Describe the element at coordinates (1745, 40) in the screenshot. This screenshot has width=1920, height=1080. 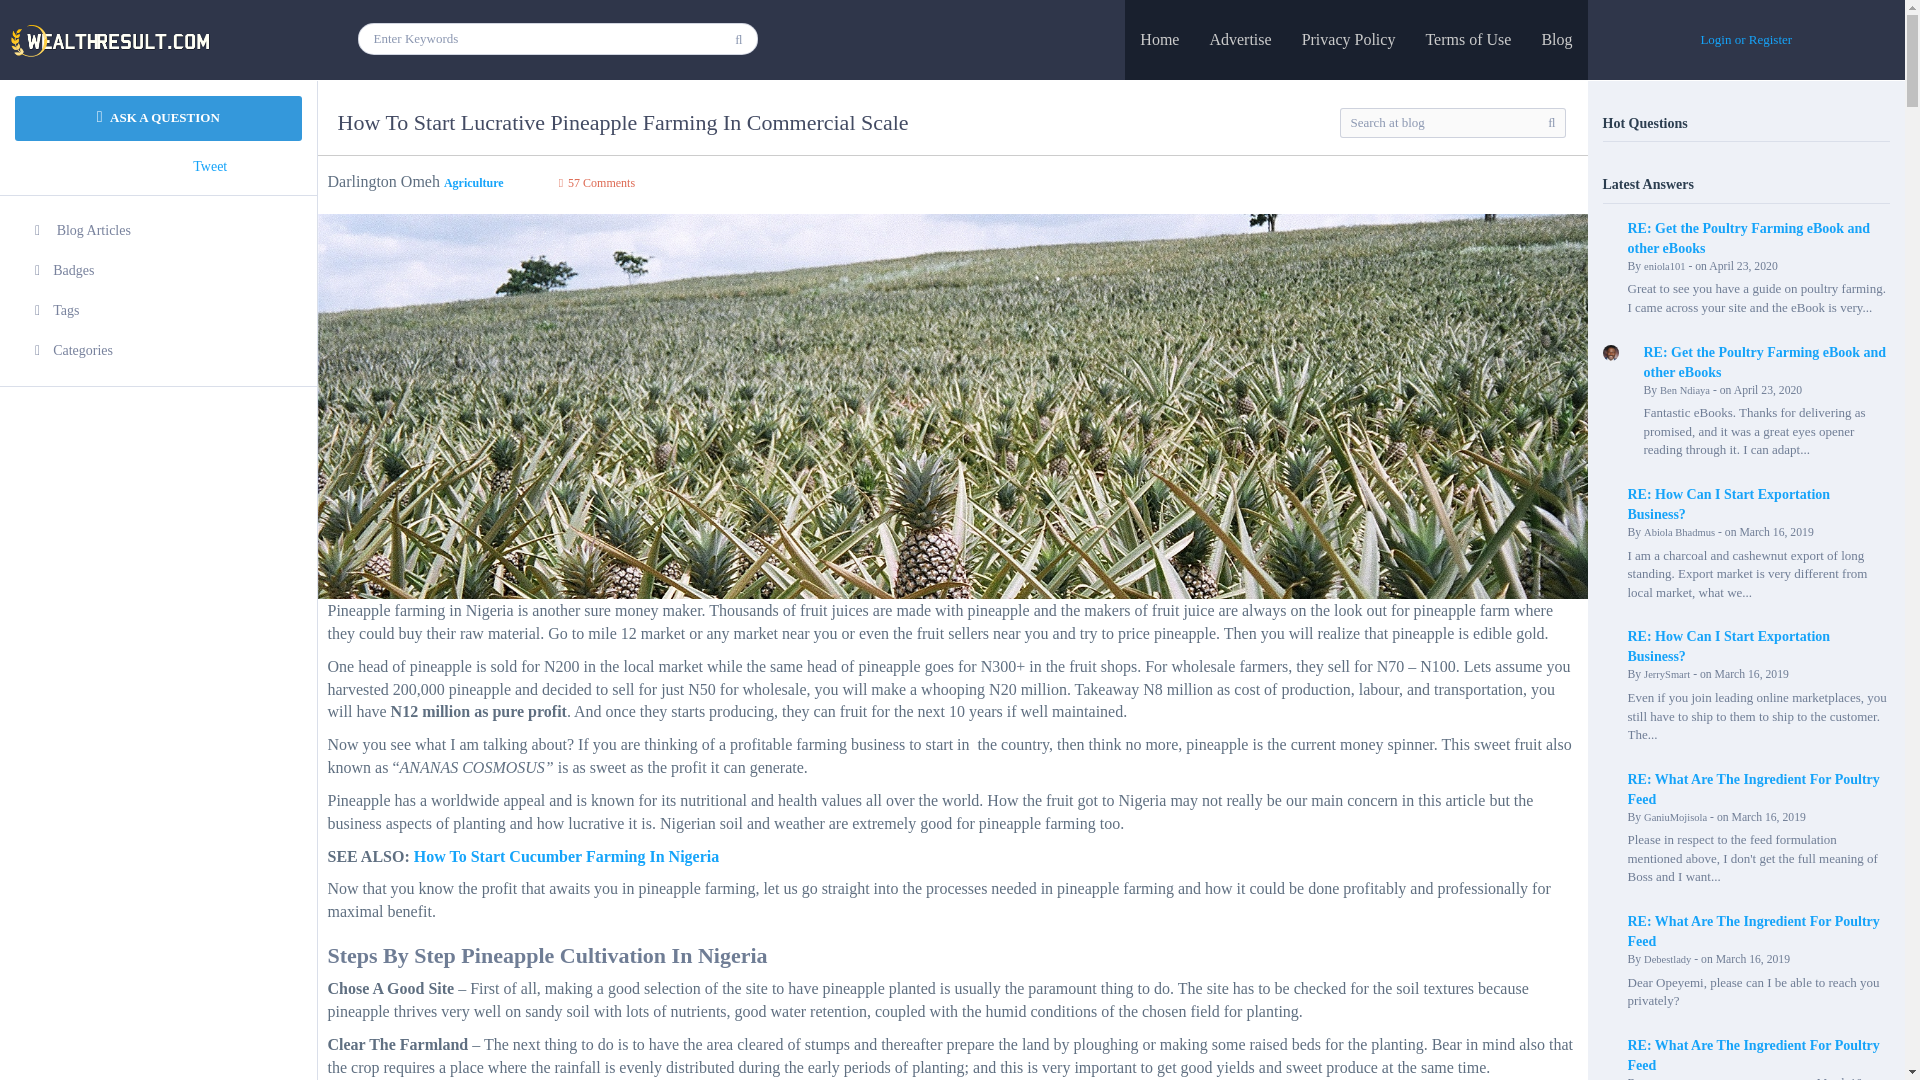
I see `Login or Register` at that location.